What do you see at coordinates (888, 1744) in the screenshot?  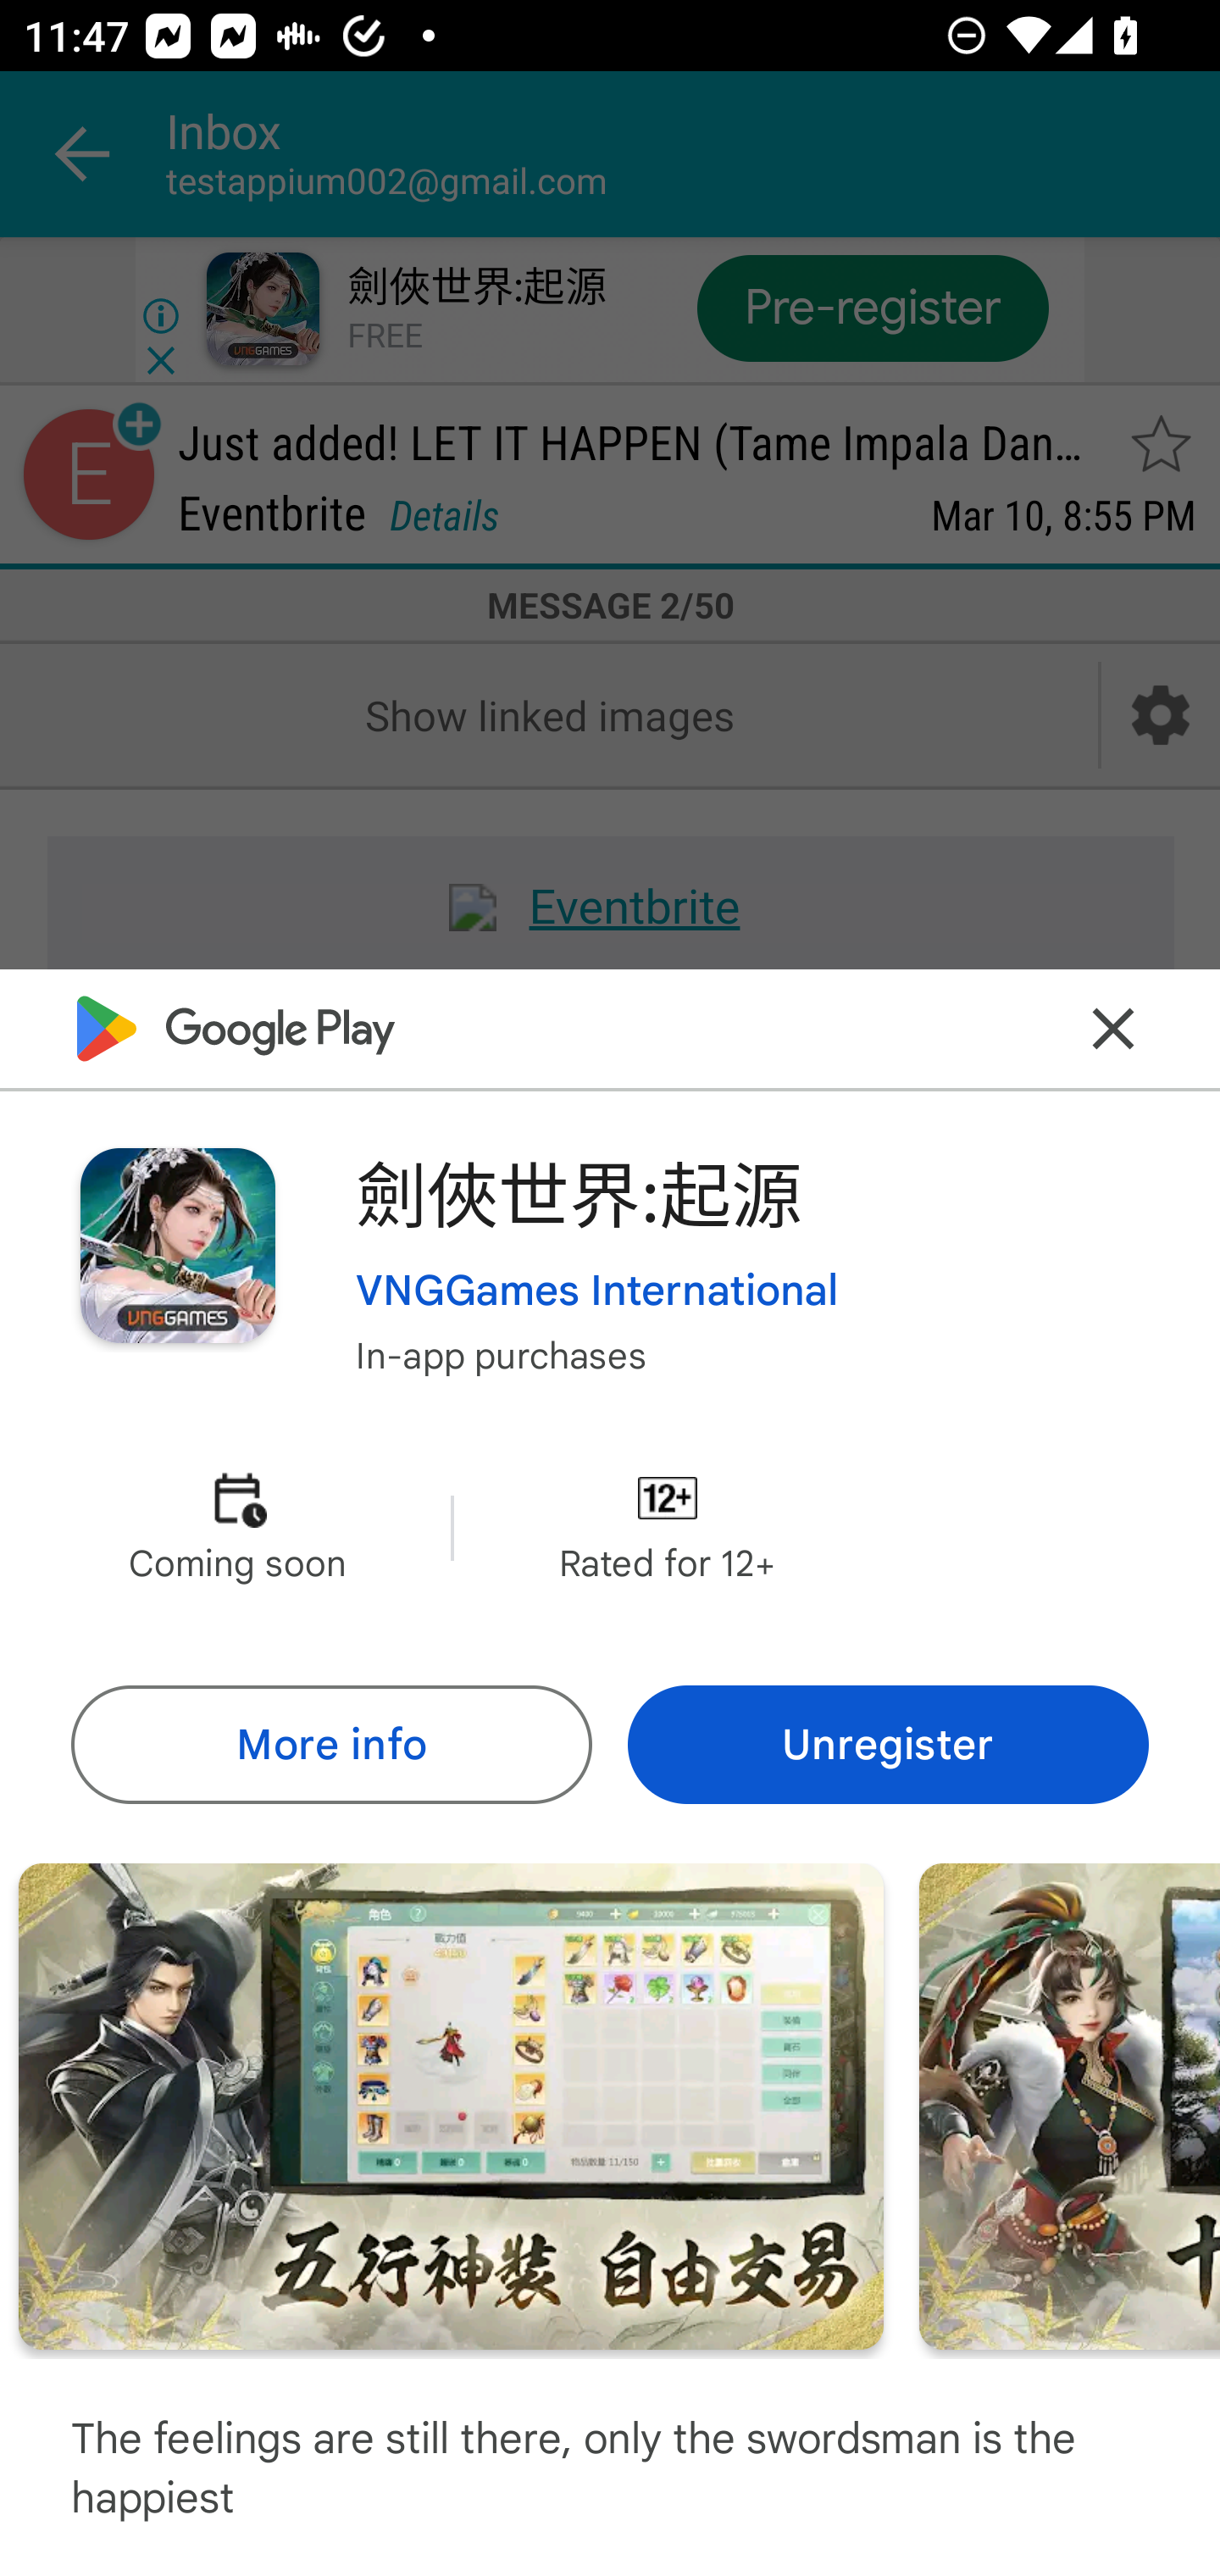 I see `Unregister` at bounding box center [888, 1744].